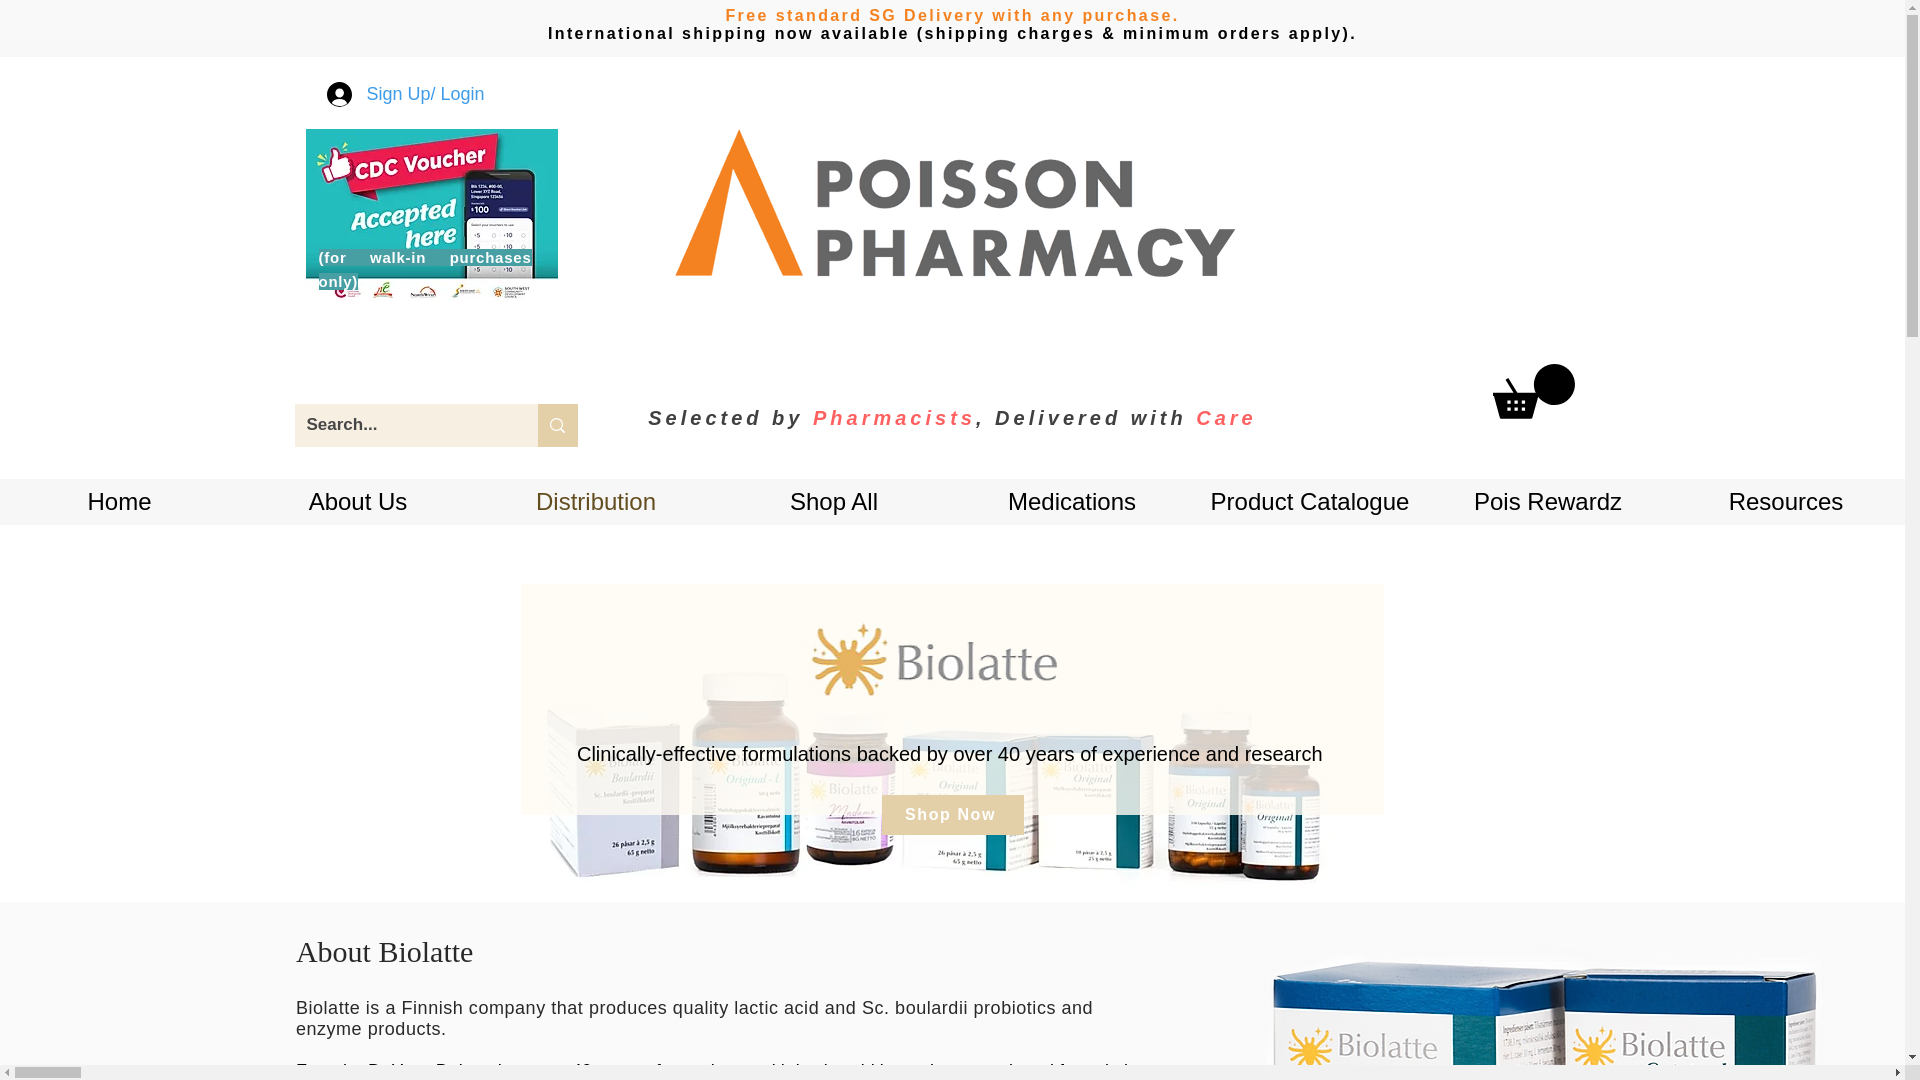  I want to click on Resources, so click(1785, 501).